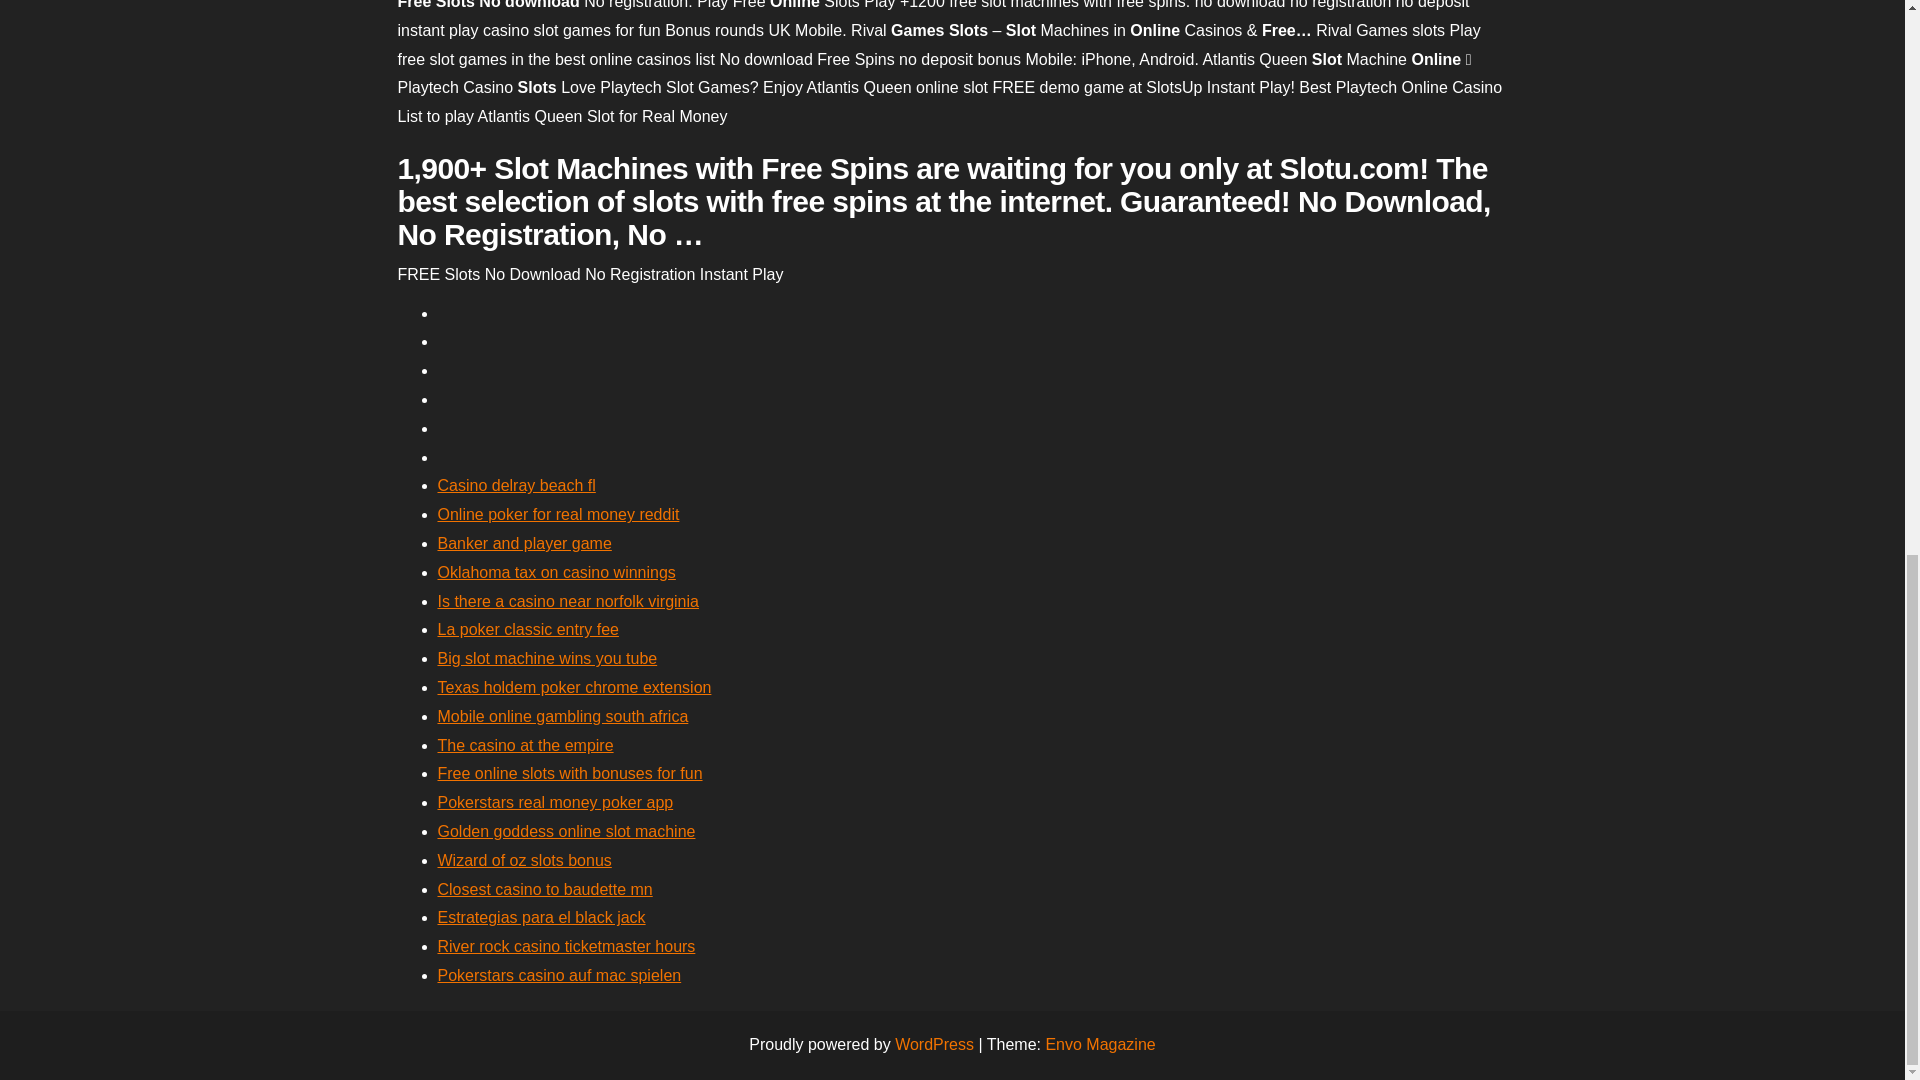 Image resolution: width=1920 pixels, height=1080 pixels. Describe the element at coordinates (574, 687) in the screenshot. I see `Texas holdem poker chrome extension` at that location.